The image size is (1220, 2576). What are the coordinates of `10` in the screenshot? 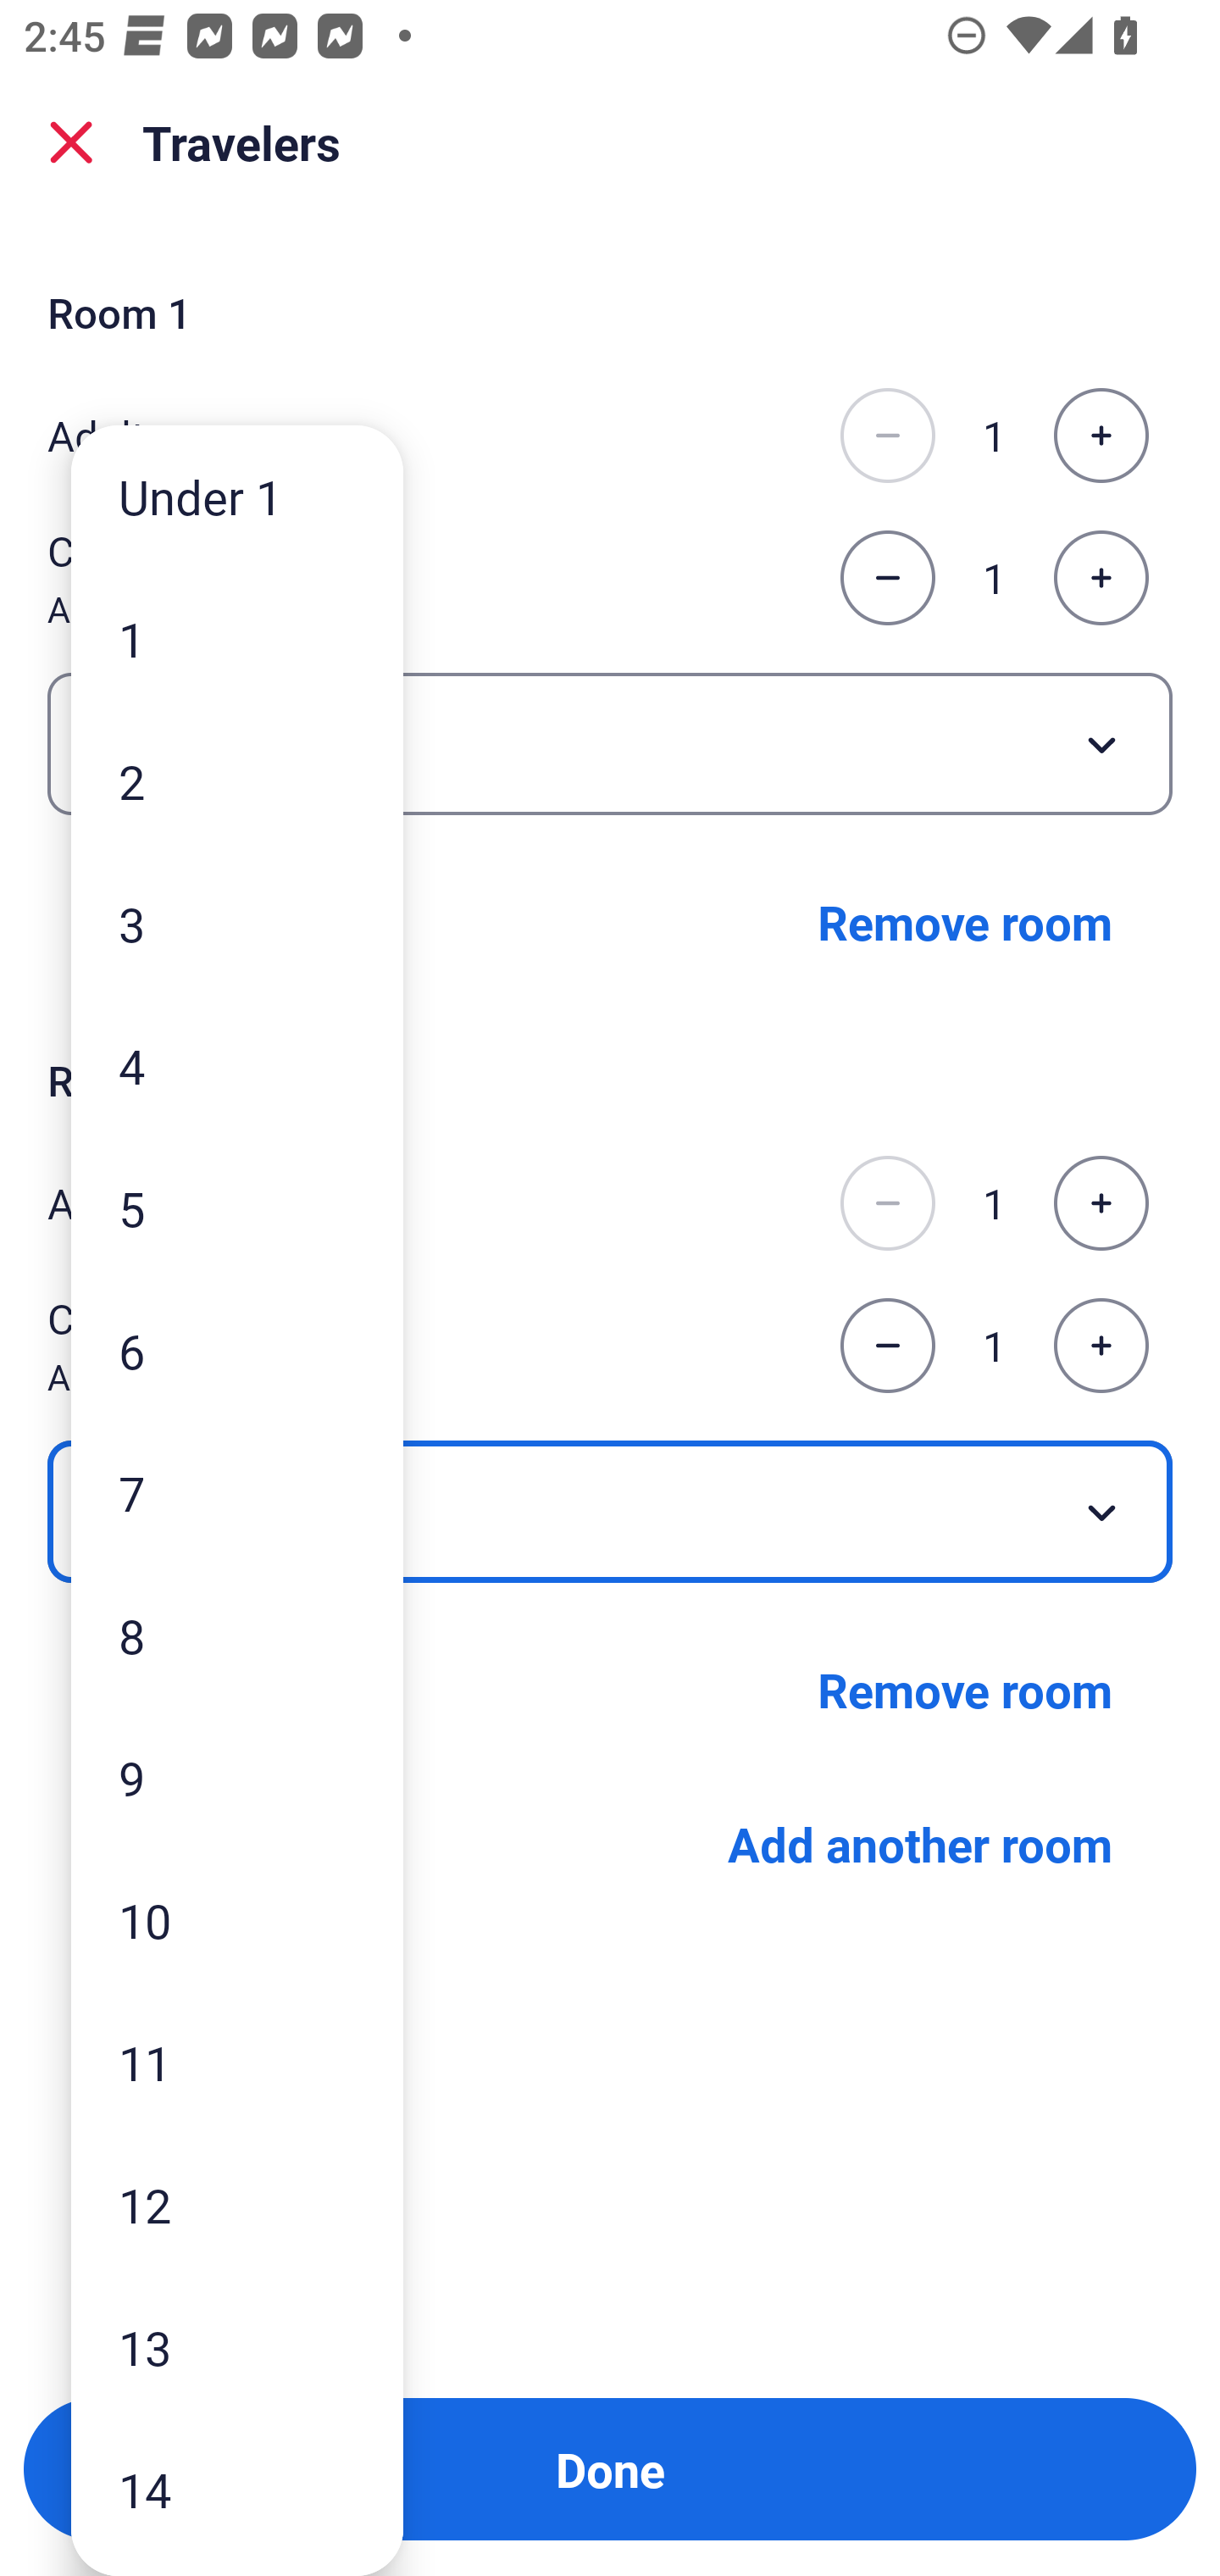 It's located at (237, 1920).